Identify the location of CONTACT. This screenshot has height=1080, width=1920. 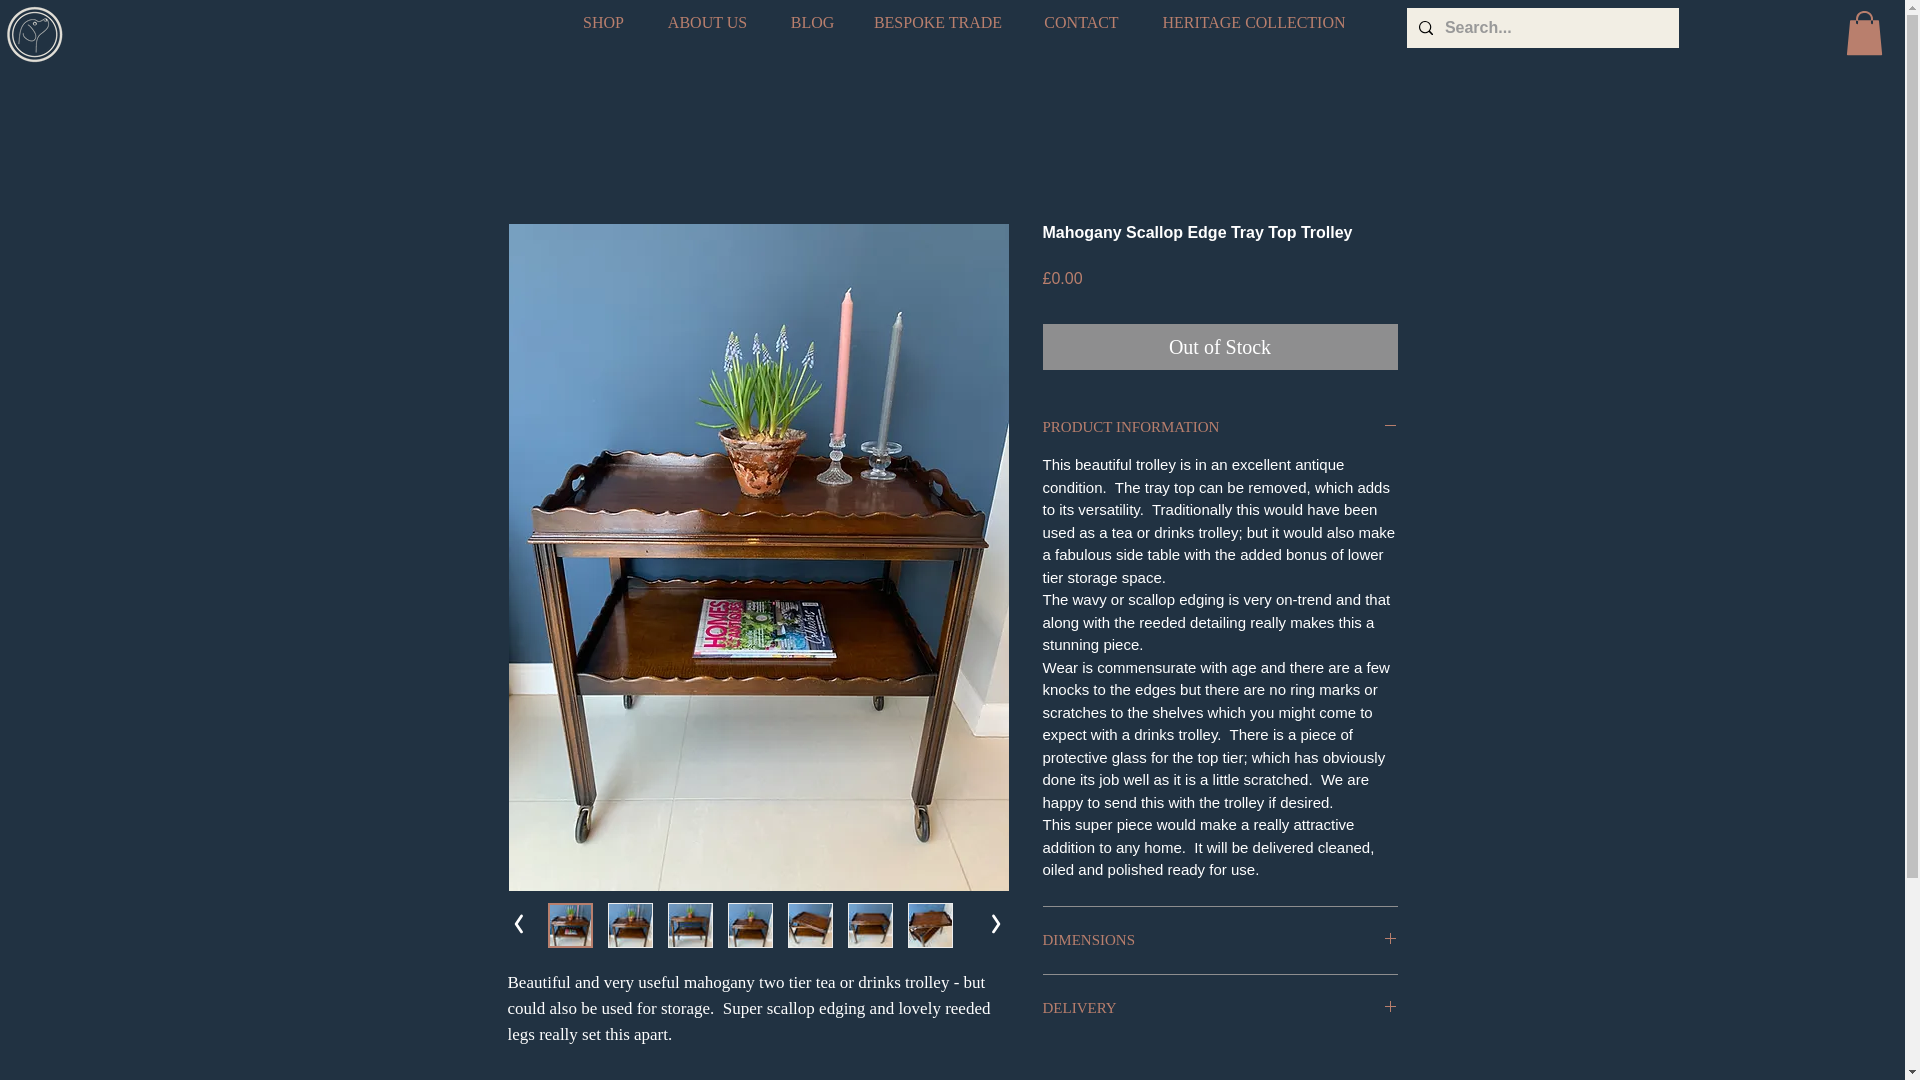
(1082, 22).